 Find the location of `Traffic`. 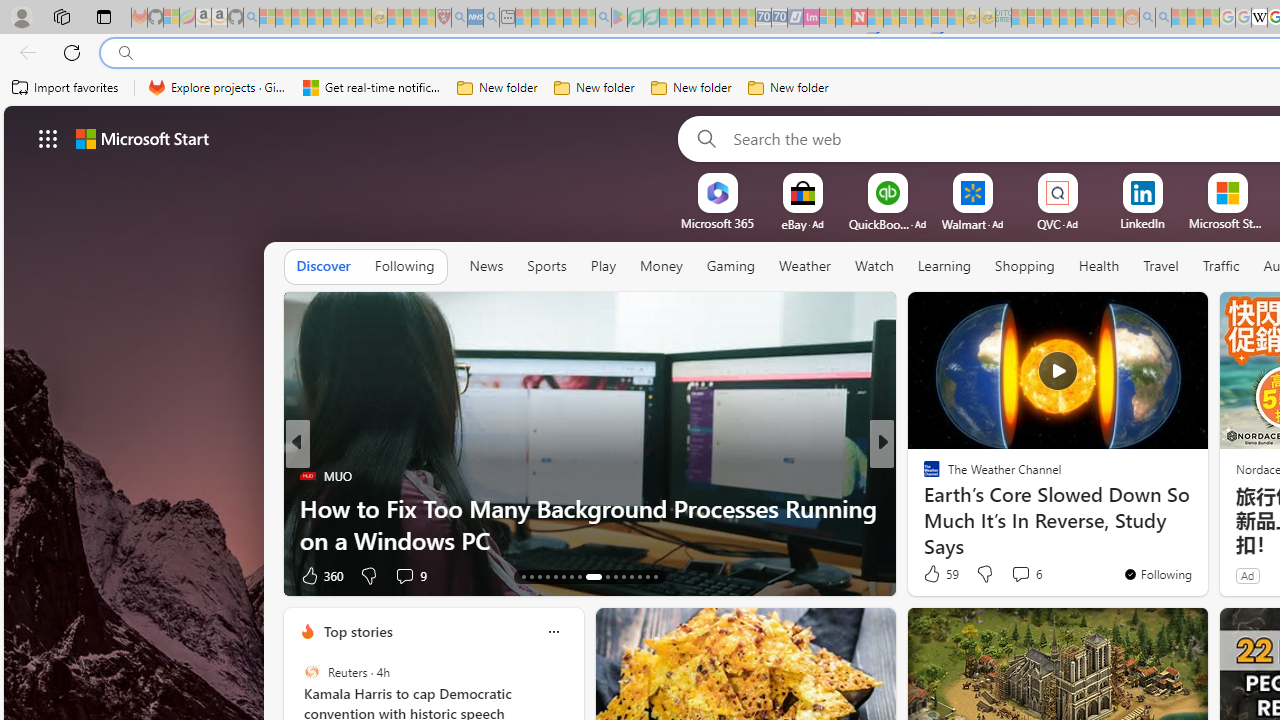

Traffic is located at coordinates (1220, 267).